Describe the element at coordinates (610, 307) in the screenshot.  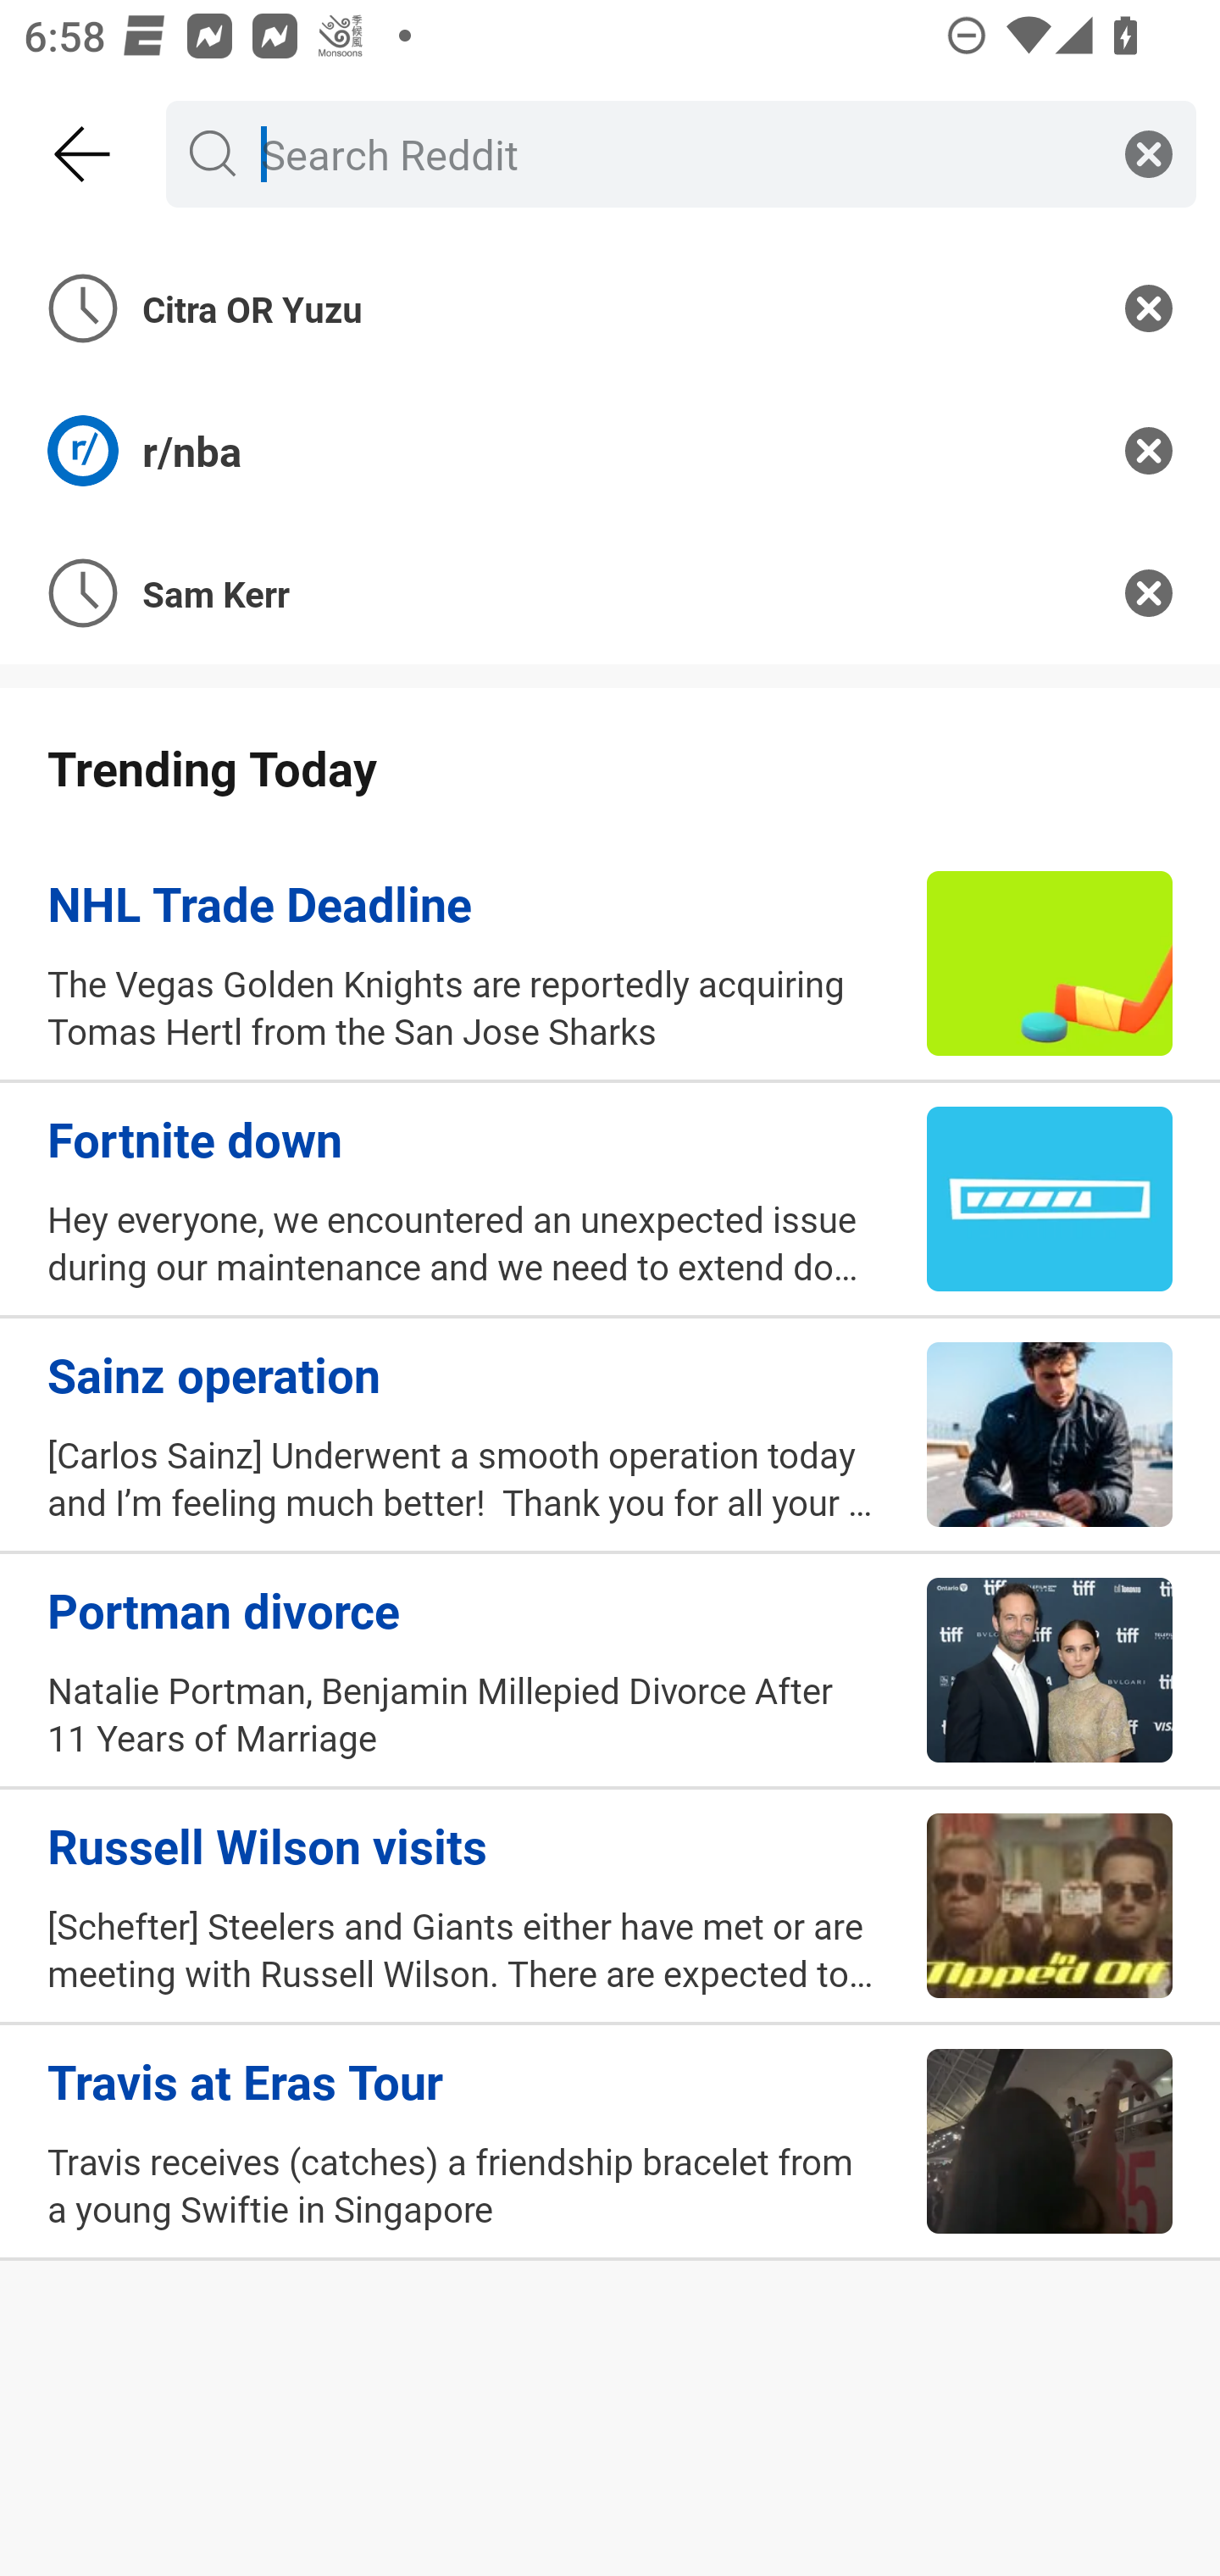
I see `Citra OR Yuzu Recent search: Citra OR Yuzu Remove` at that location.